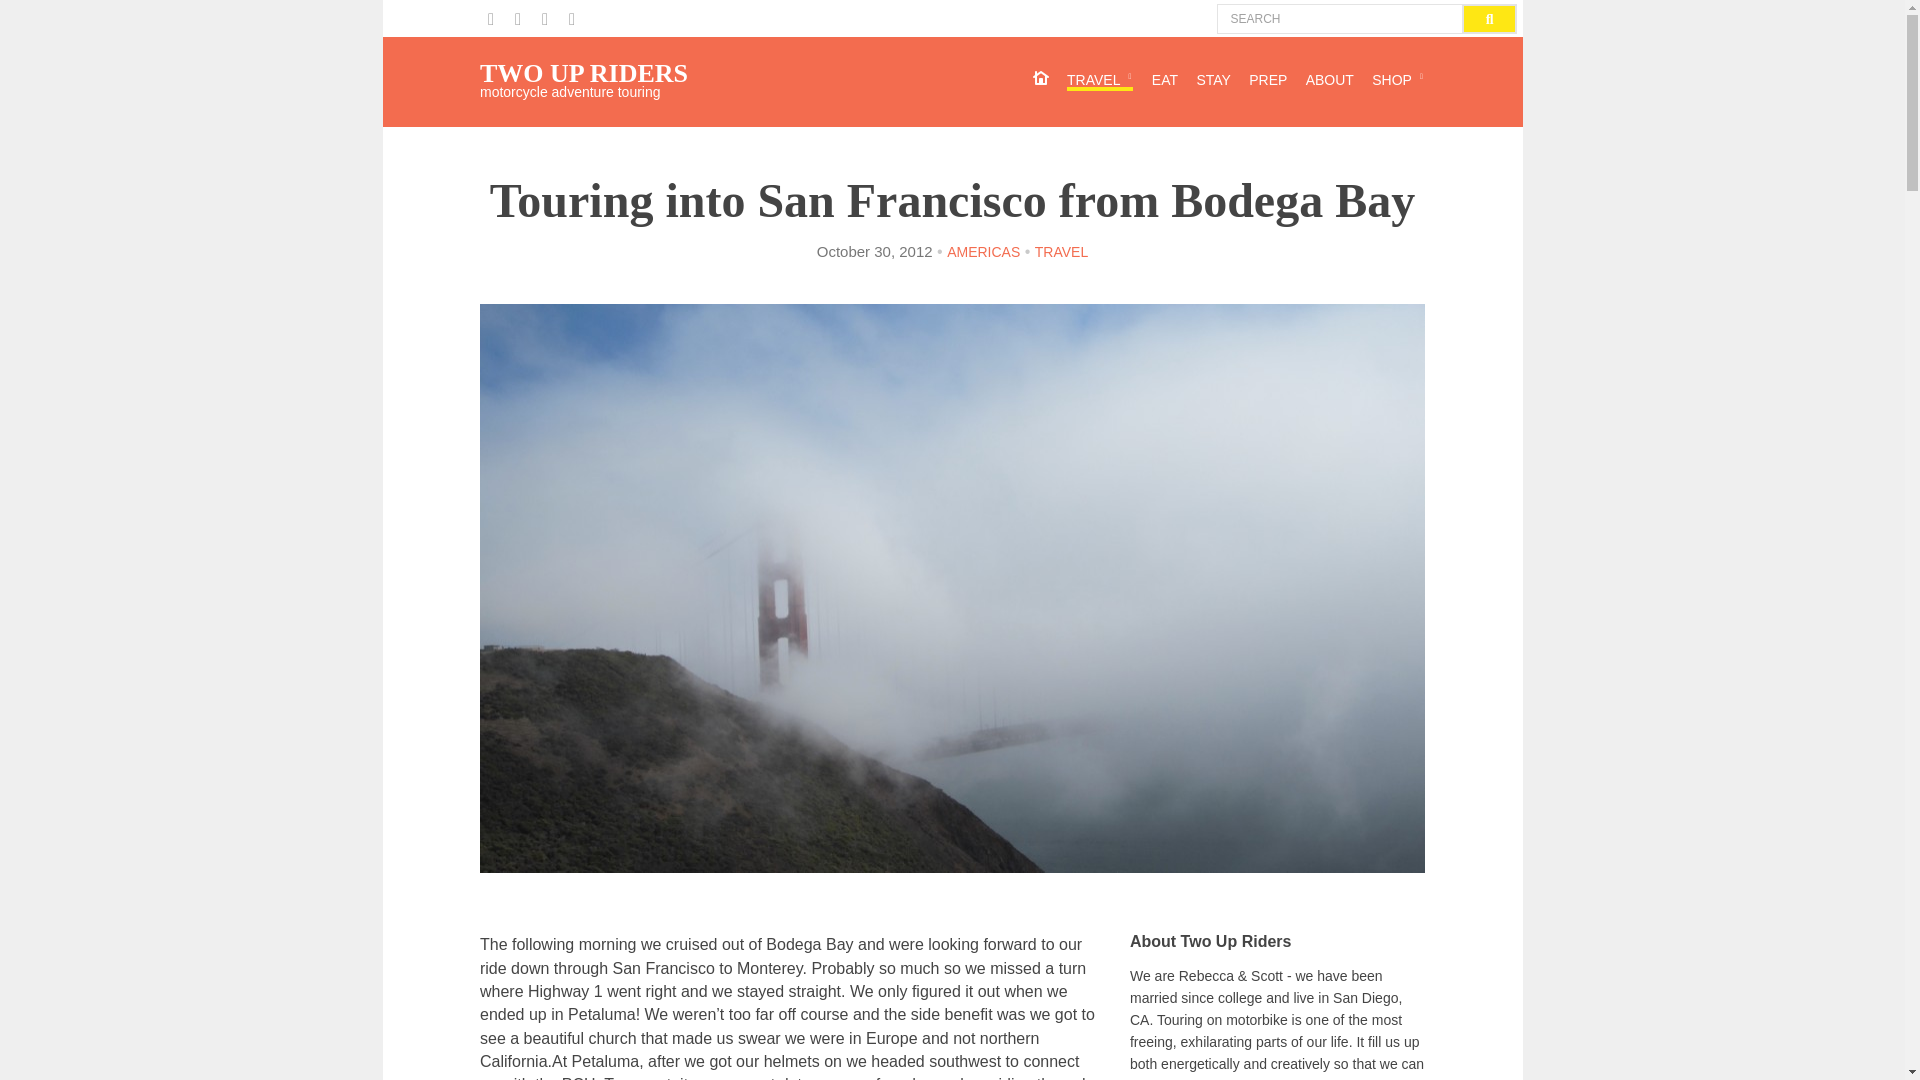  I want to click on ABOUT, so click(1329, 82).